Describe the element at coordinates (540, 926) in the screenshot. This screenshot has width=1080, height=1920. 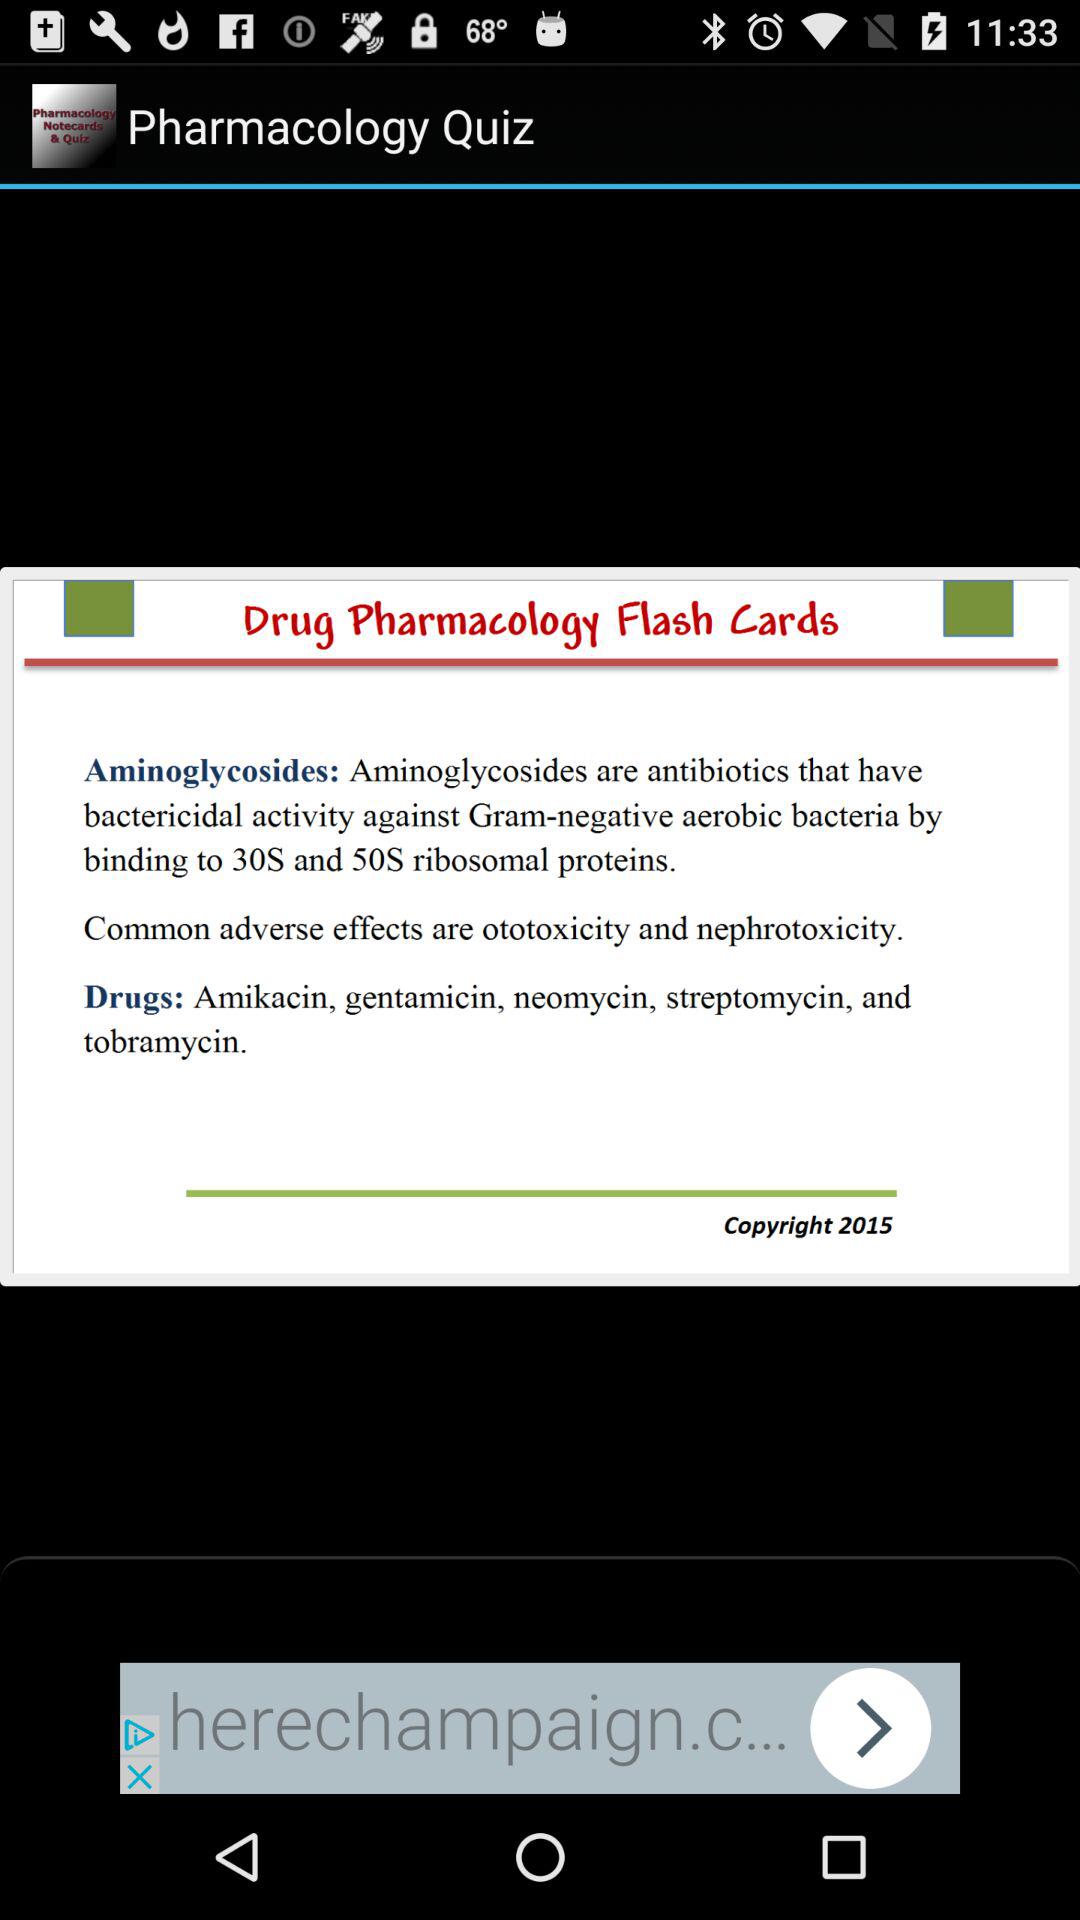
I see `content of pharmacology quiz` at that location.